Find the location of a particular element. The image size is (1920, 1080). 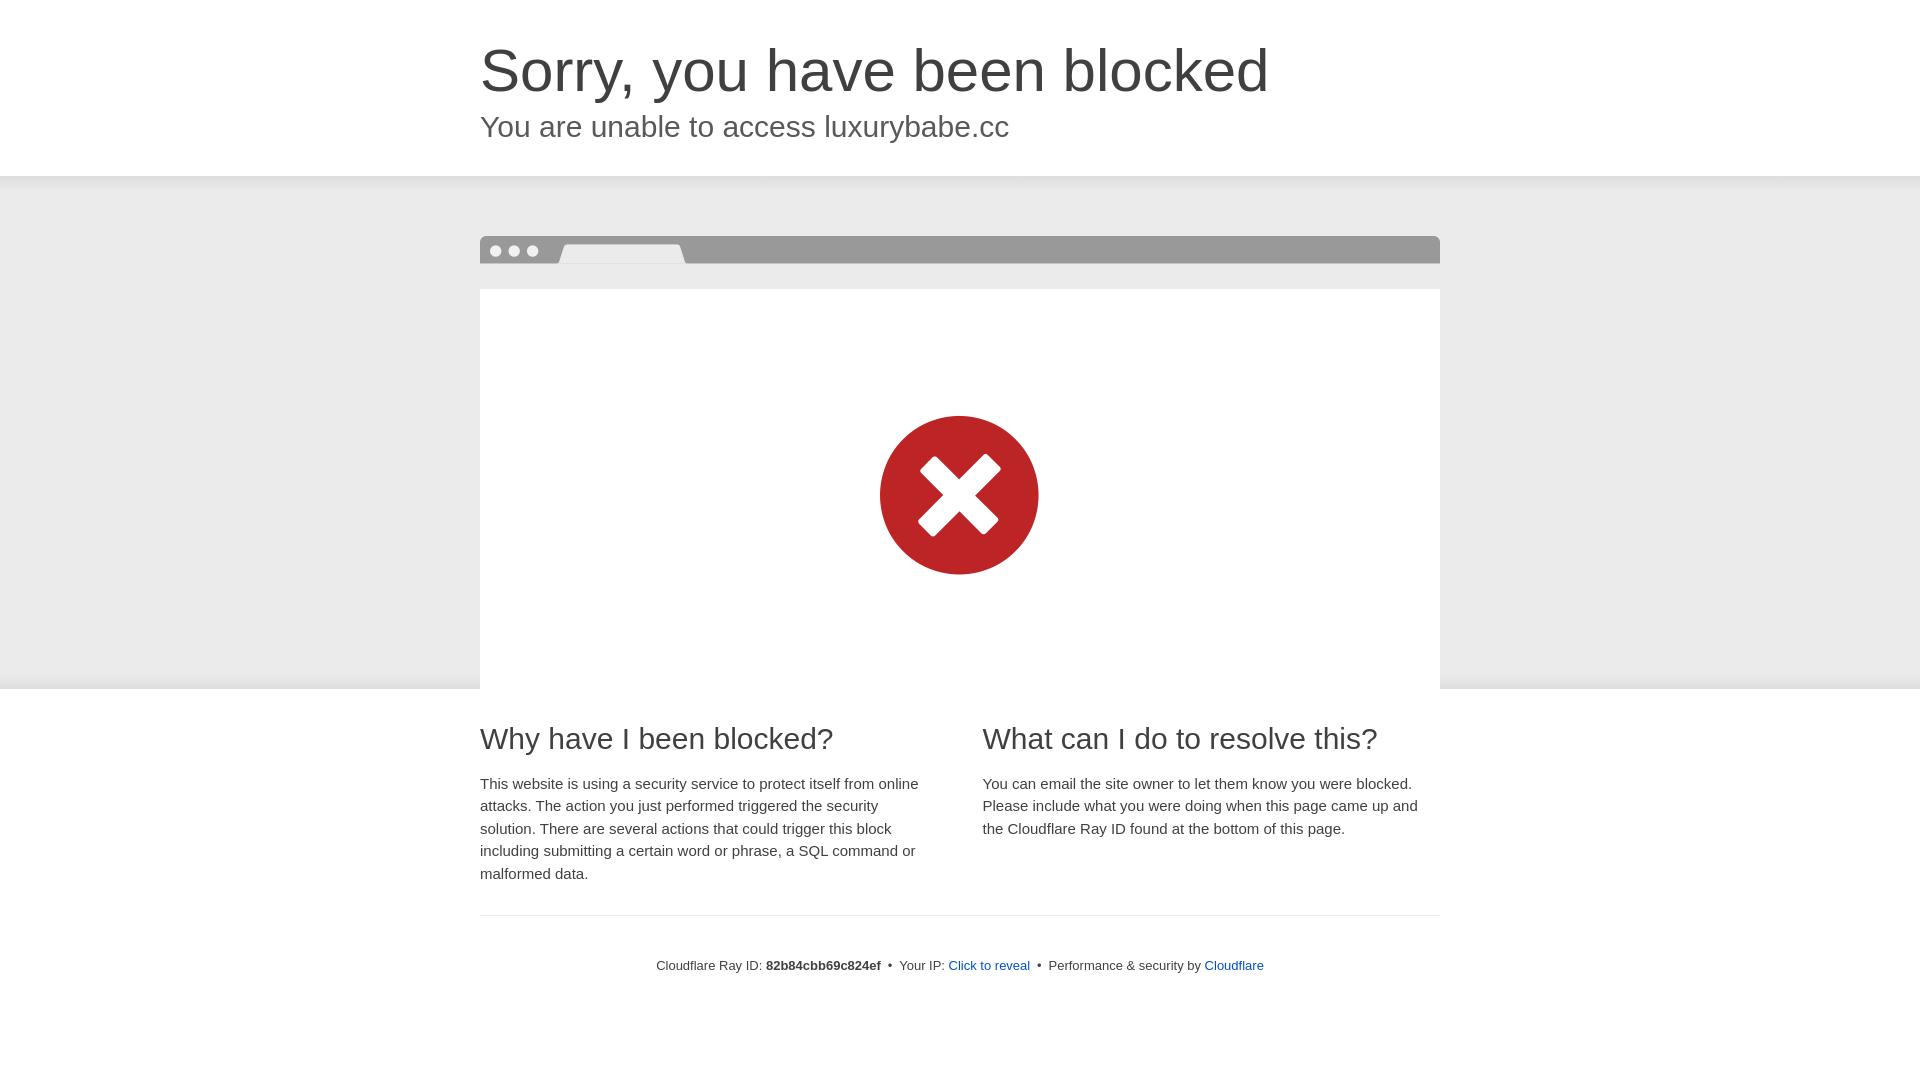

Cloudflare is located at coordinates (1234, 966).